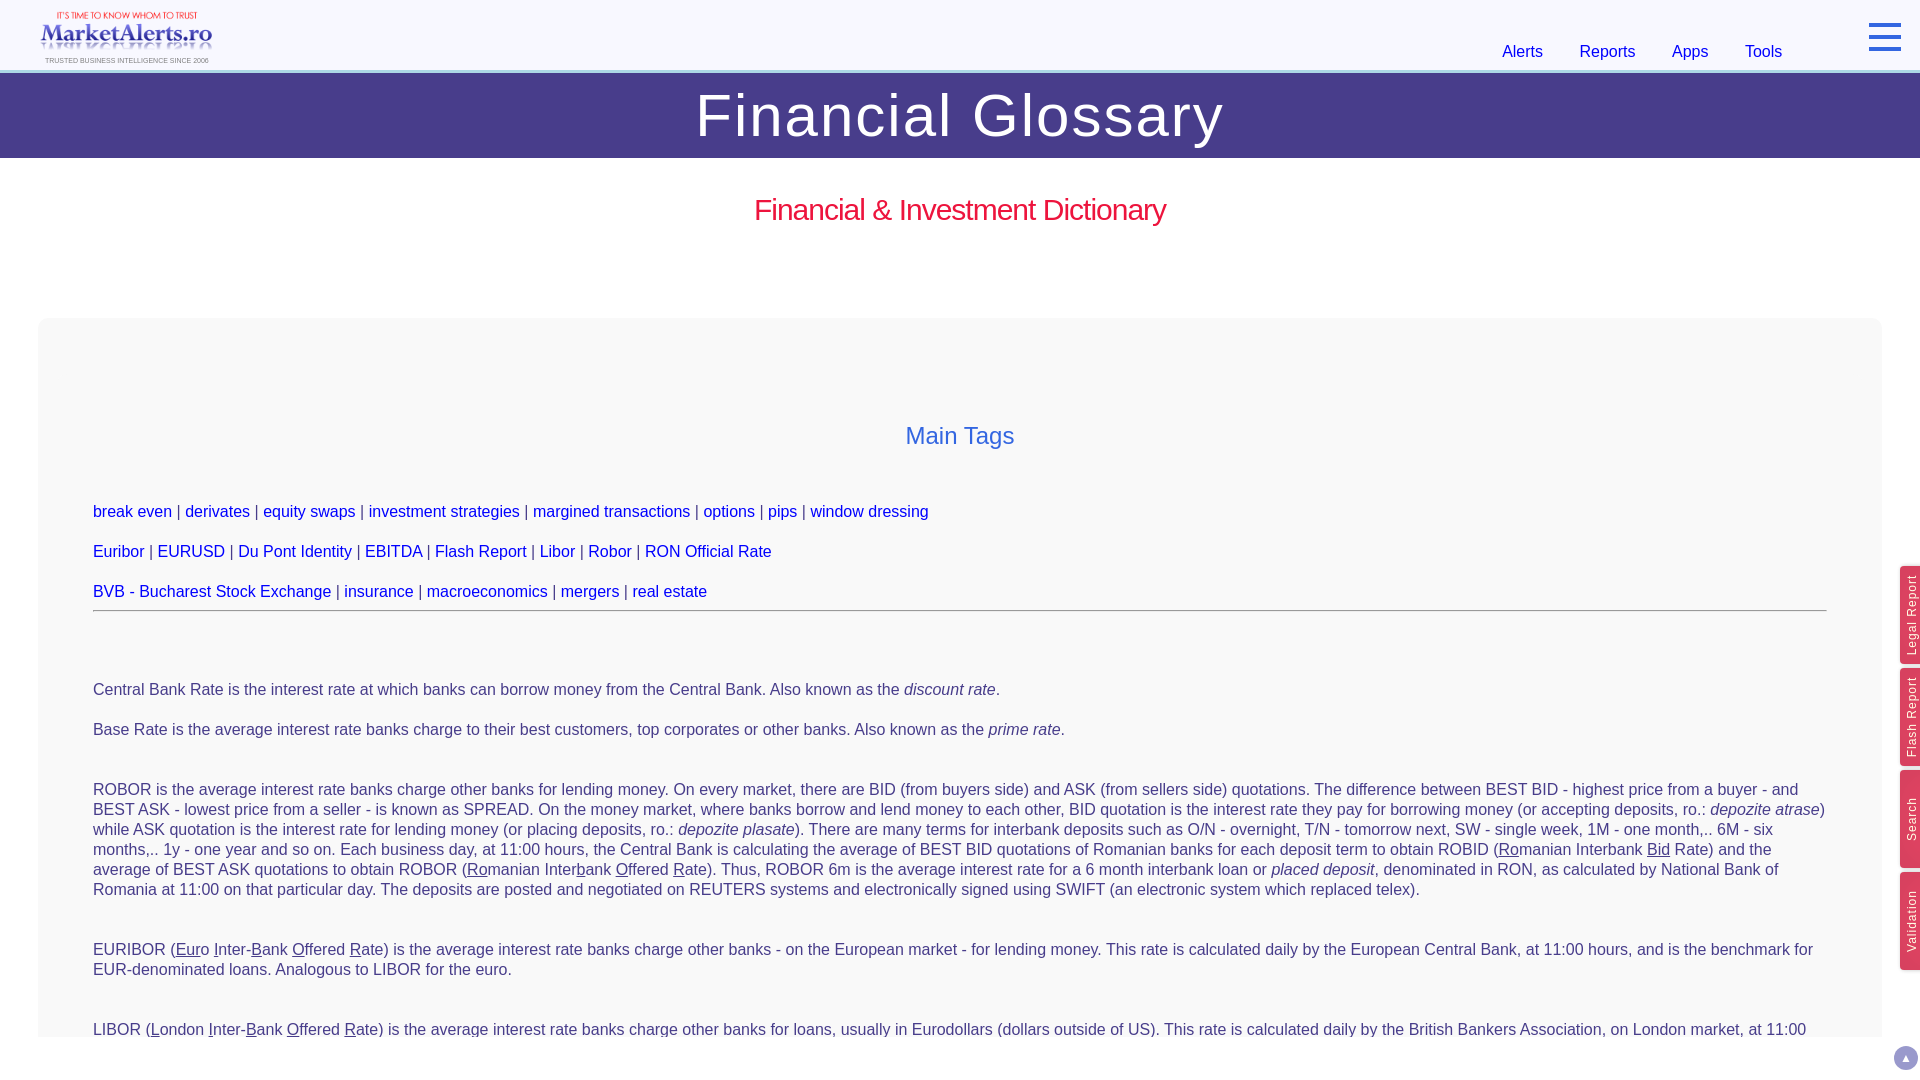 The width and height of the screenshot is (1920, 1080). What do you see at coordinates (782, 511) in the screenshot?
I see `pips` at bounding box center [782, 511].